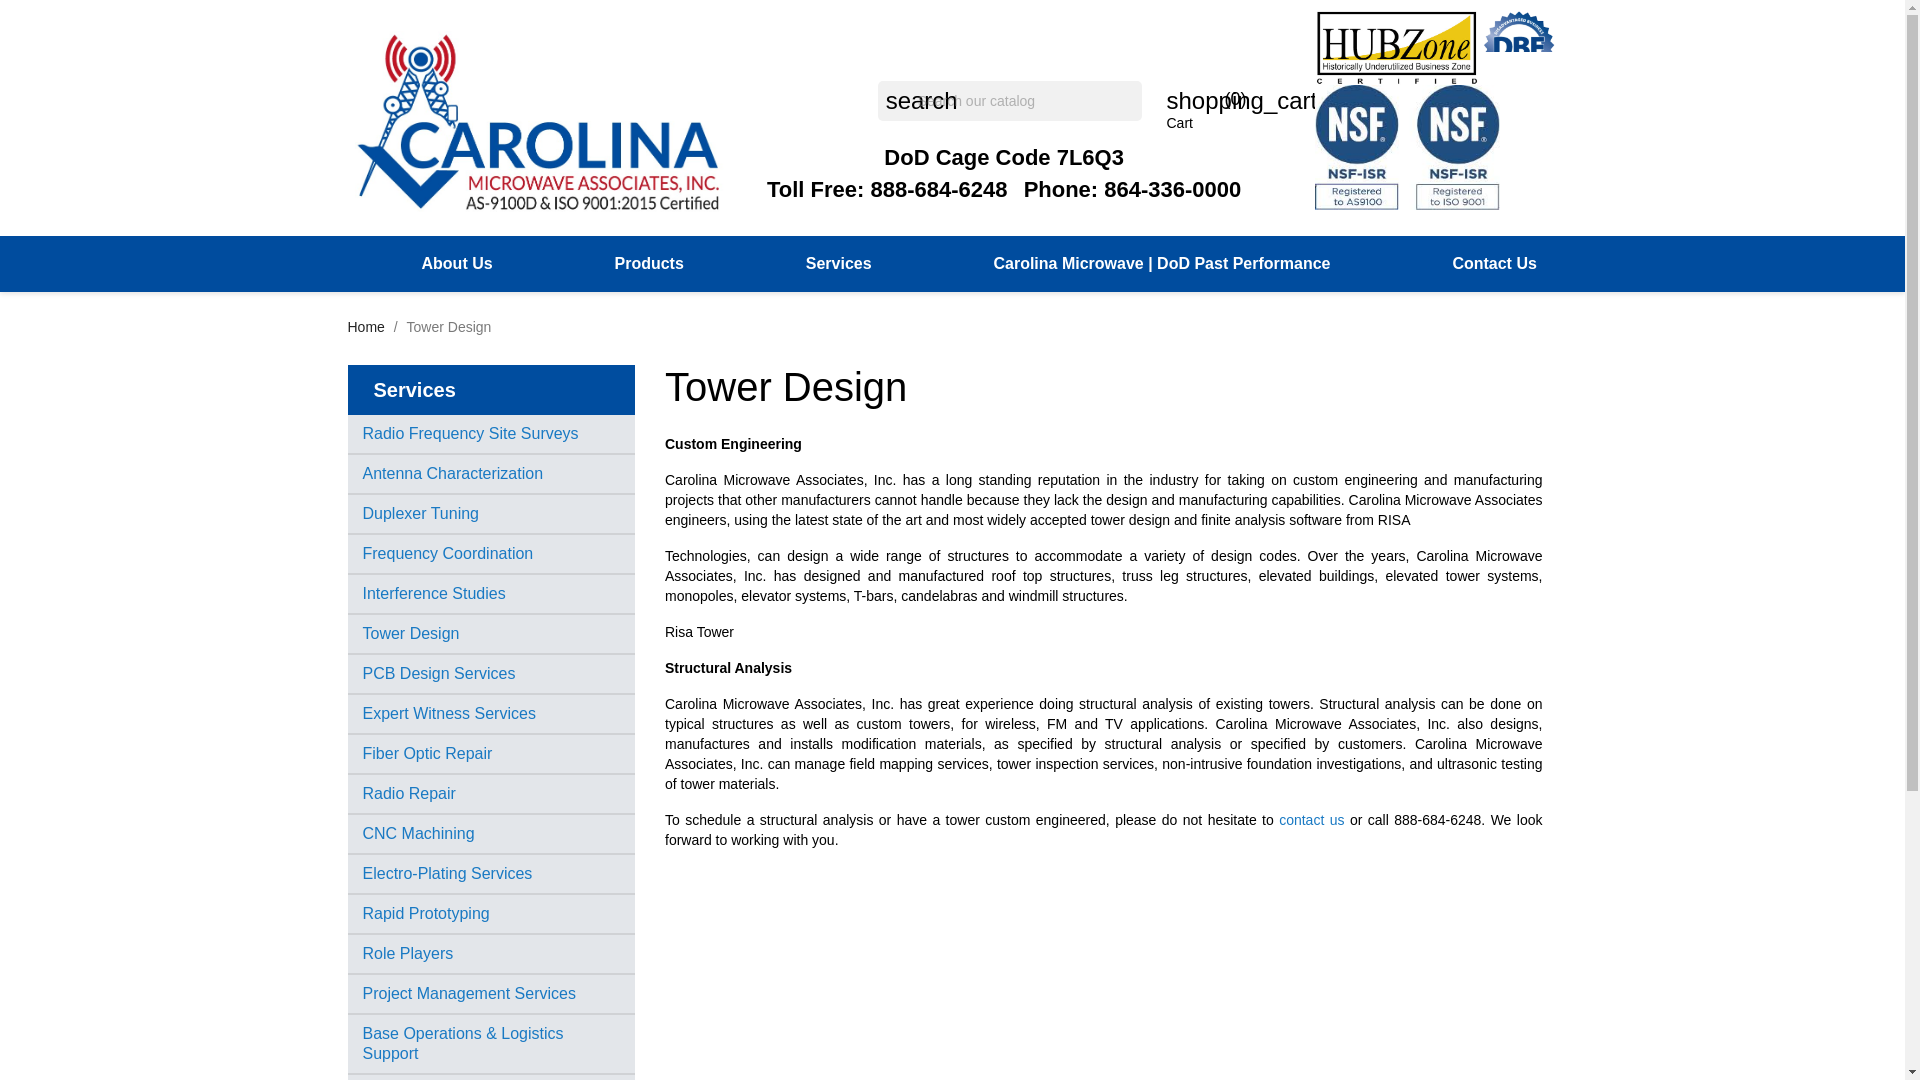 This screenshot has height=1080, width=1920. Describe the element at coordinates (458, 264) in the screenshot. I see `About Us` at that location.